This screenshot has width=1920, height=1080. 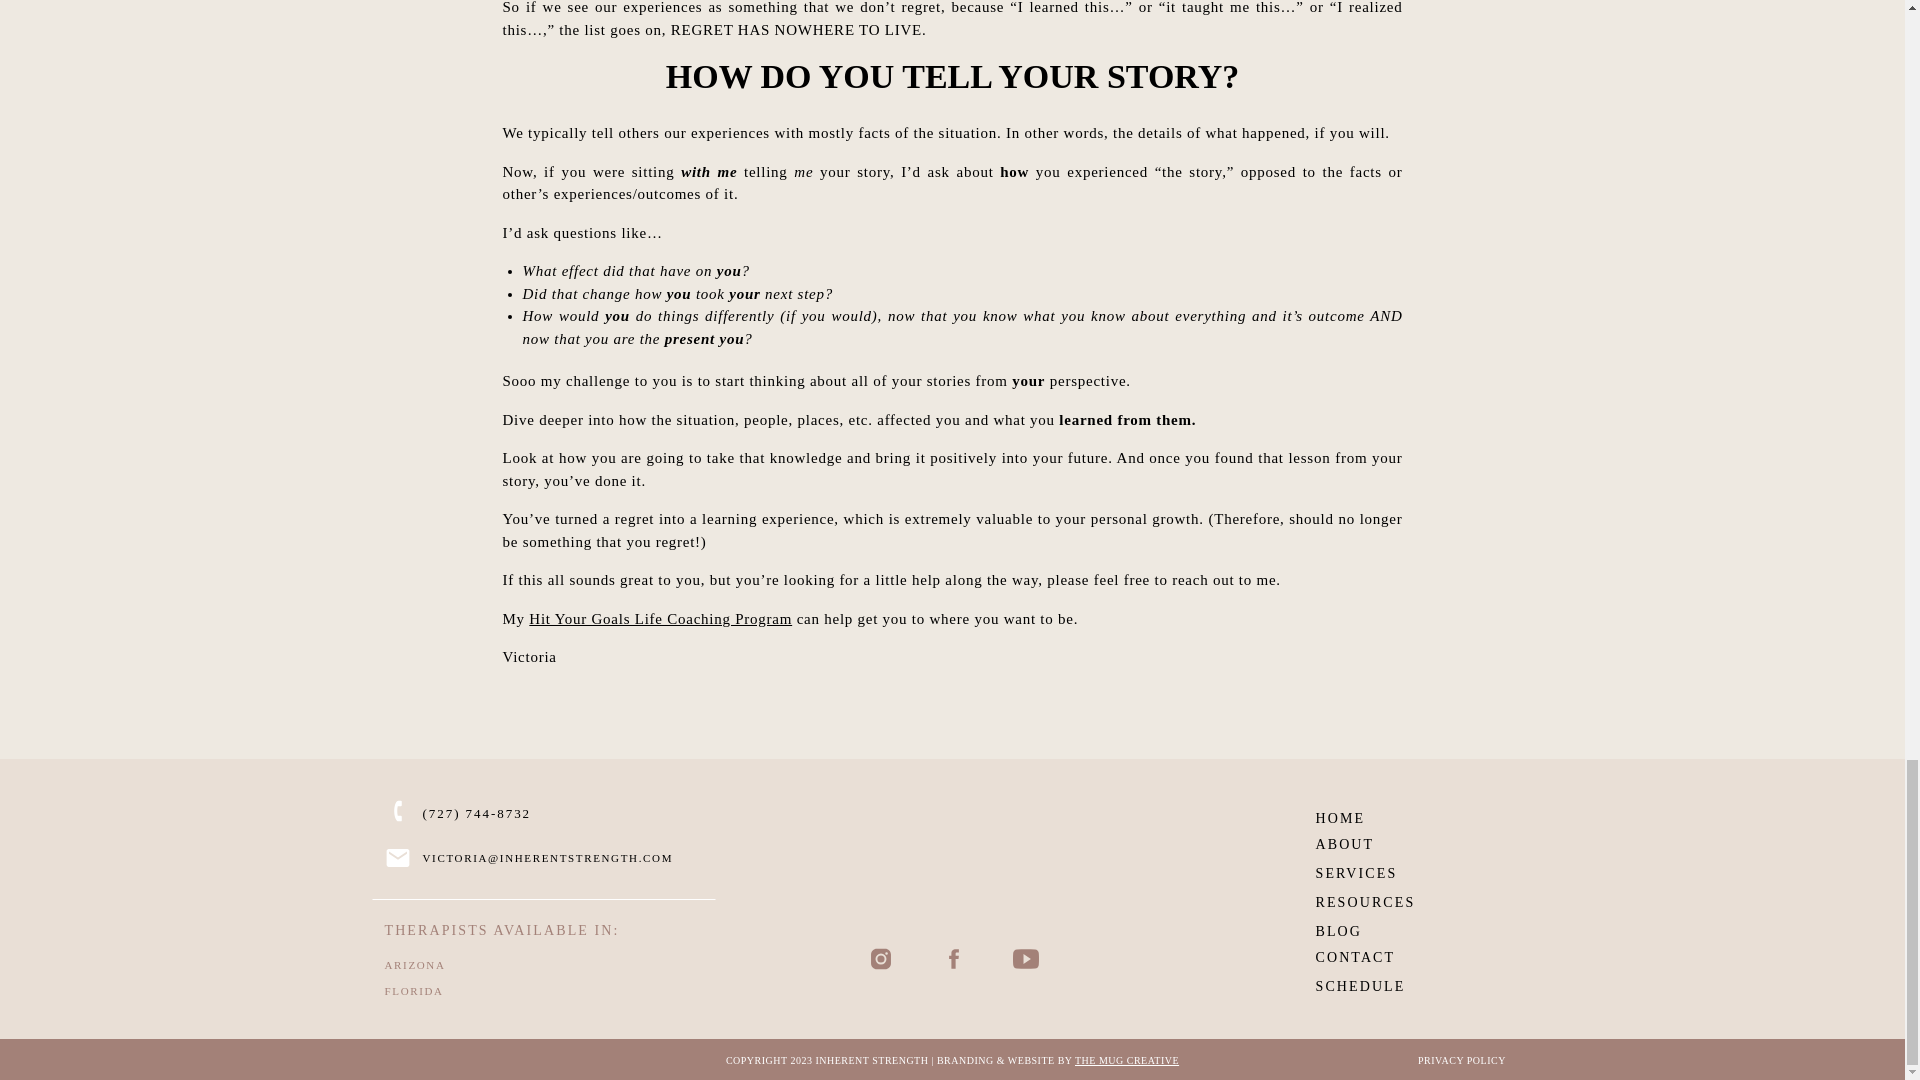 What do you see at coordinates (1462, 1059) in the screenshot?
I see `PRIVACY POLICY` at bounding box center [1462, 1059].